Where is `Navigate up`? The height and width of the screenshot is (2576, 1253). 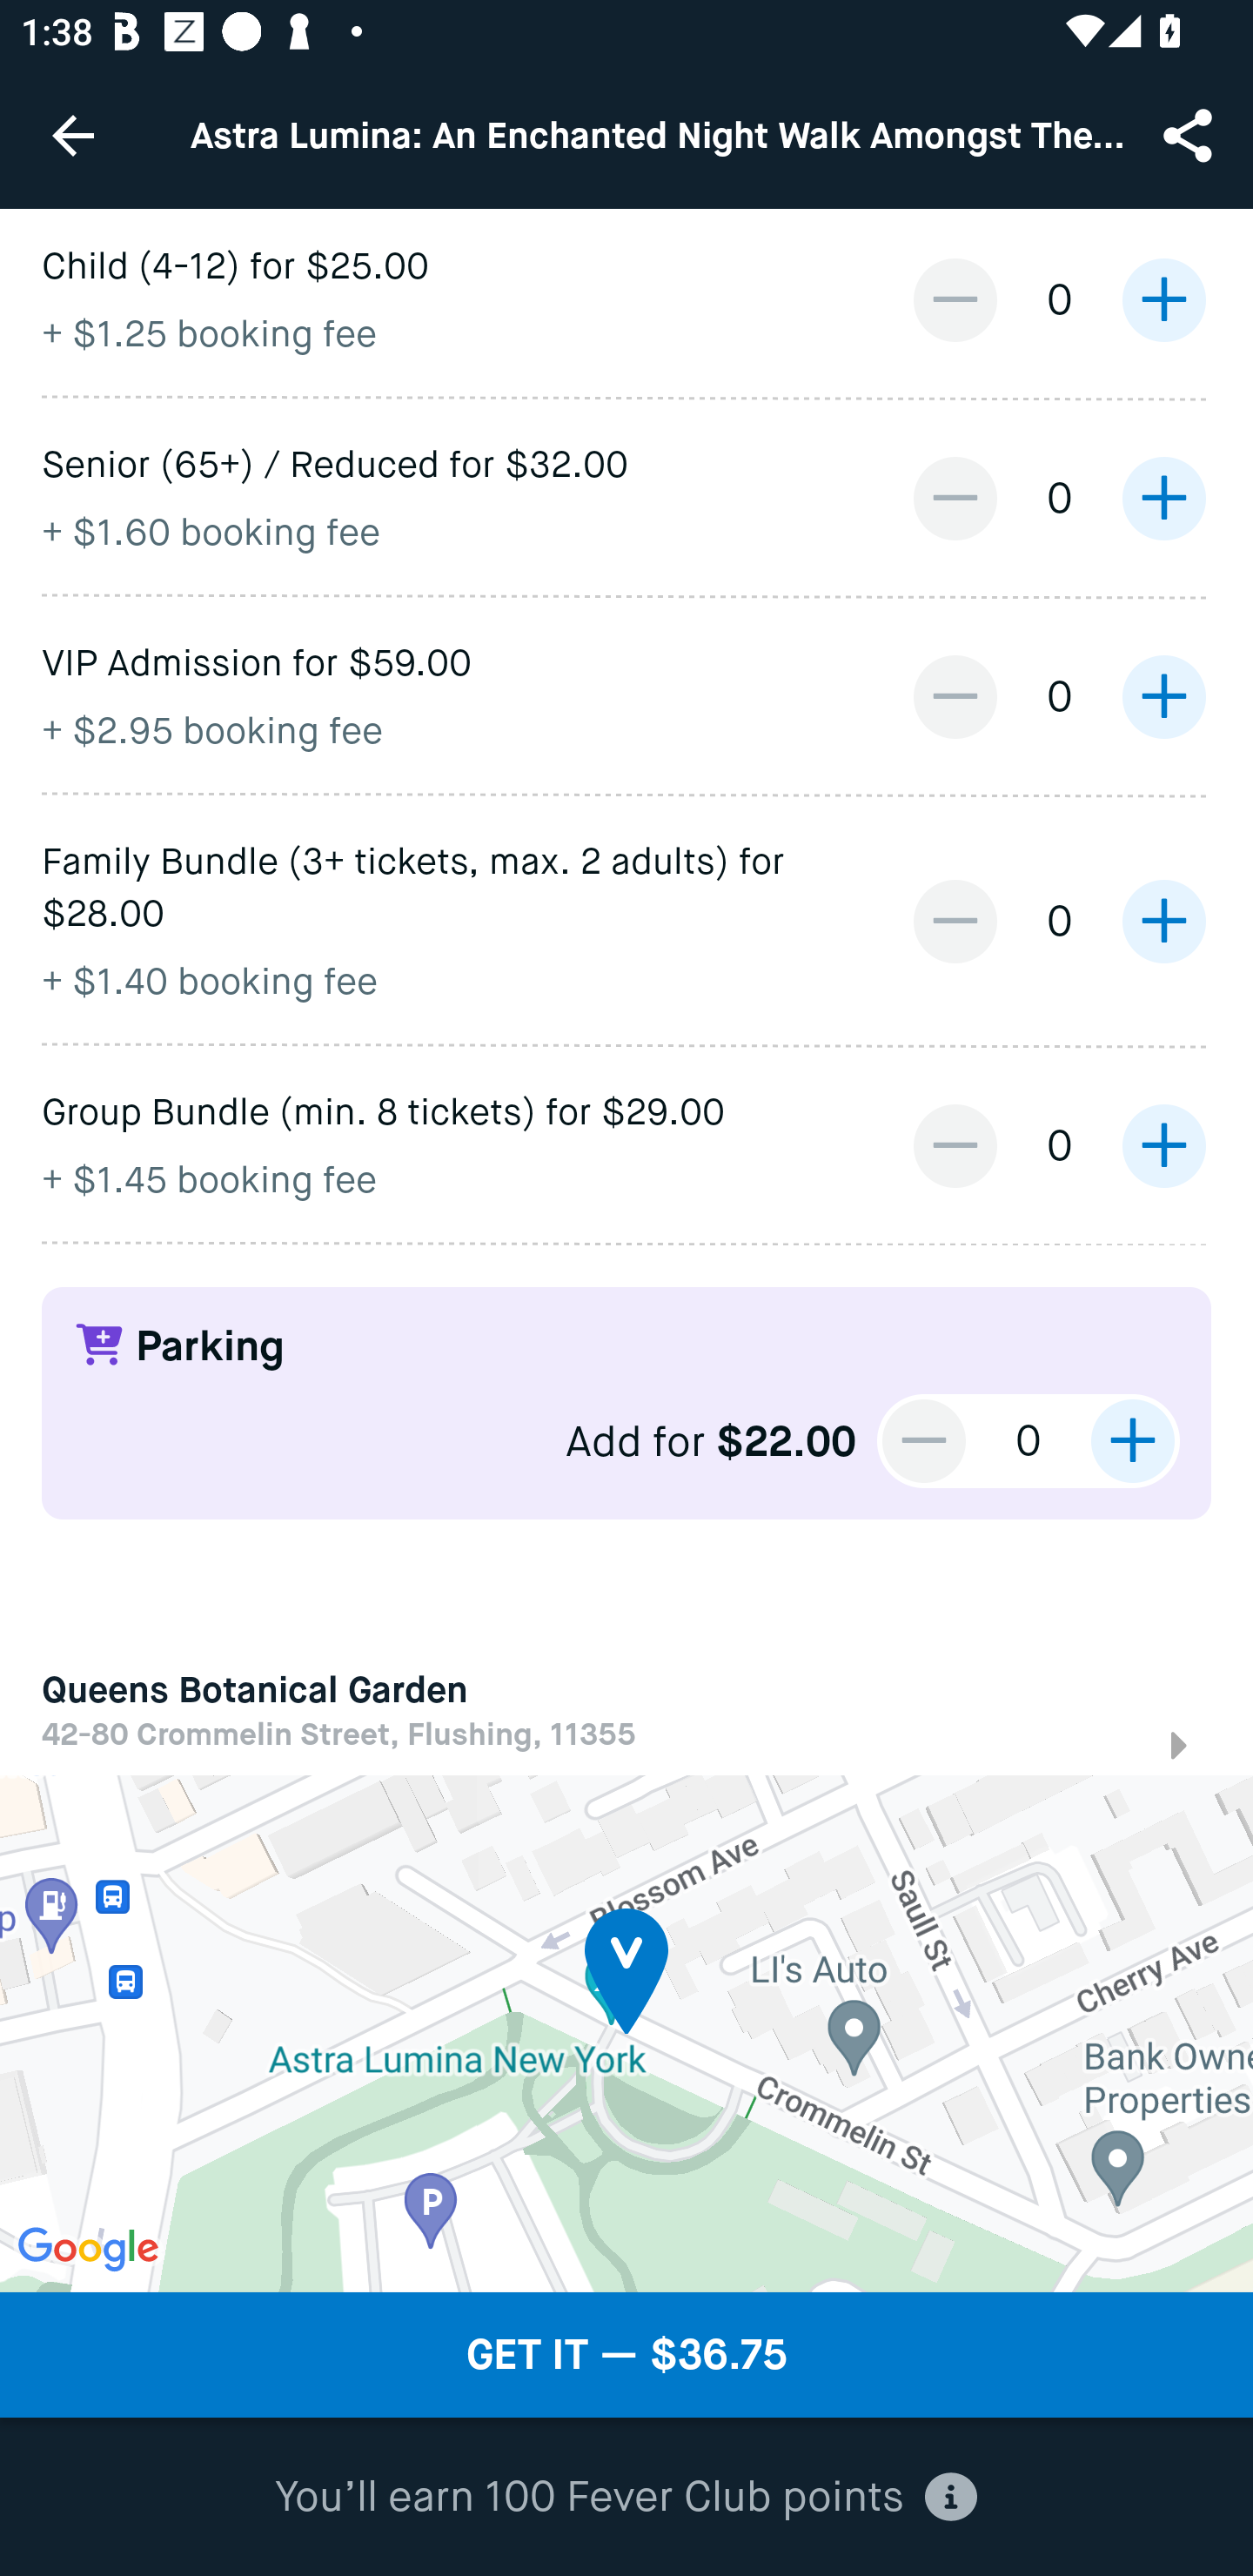
Navigate up is located at coordinates (73, 135).